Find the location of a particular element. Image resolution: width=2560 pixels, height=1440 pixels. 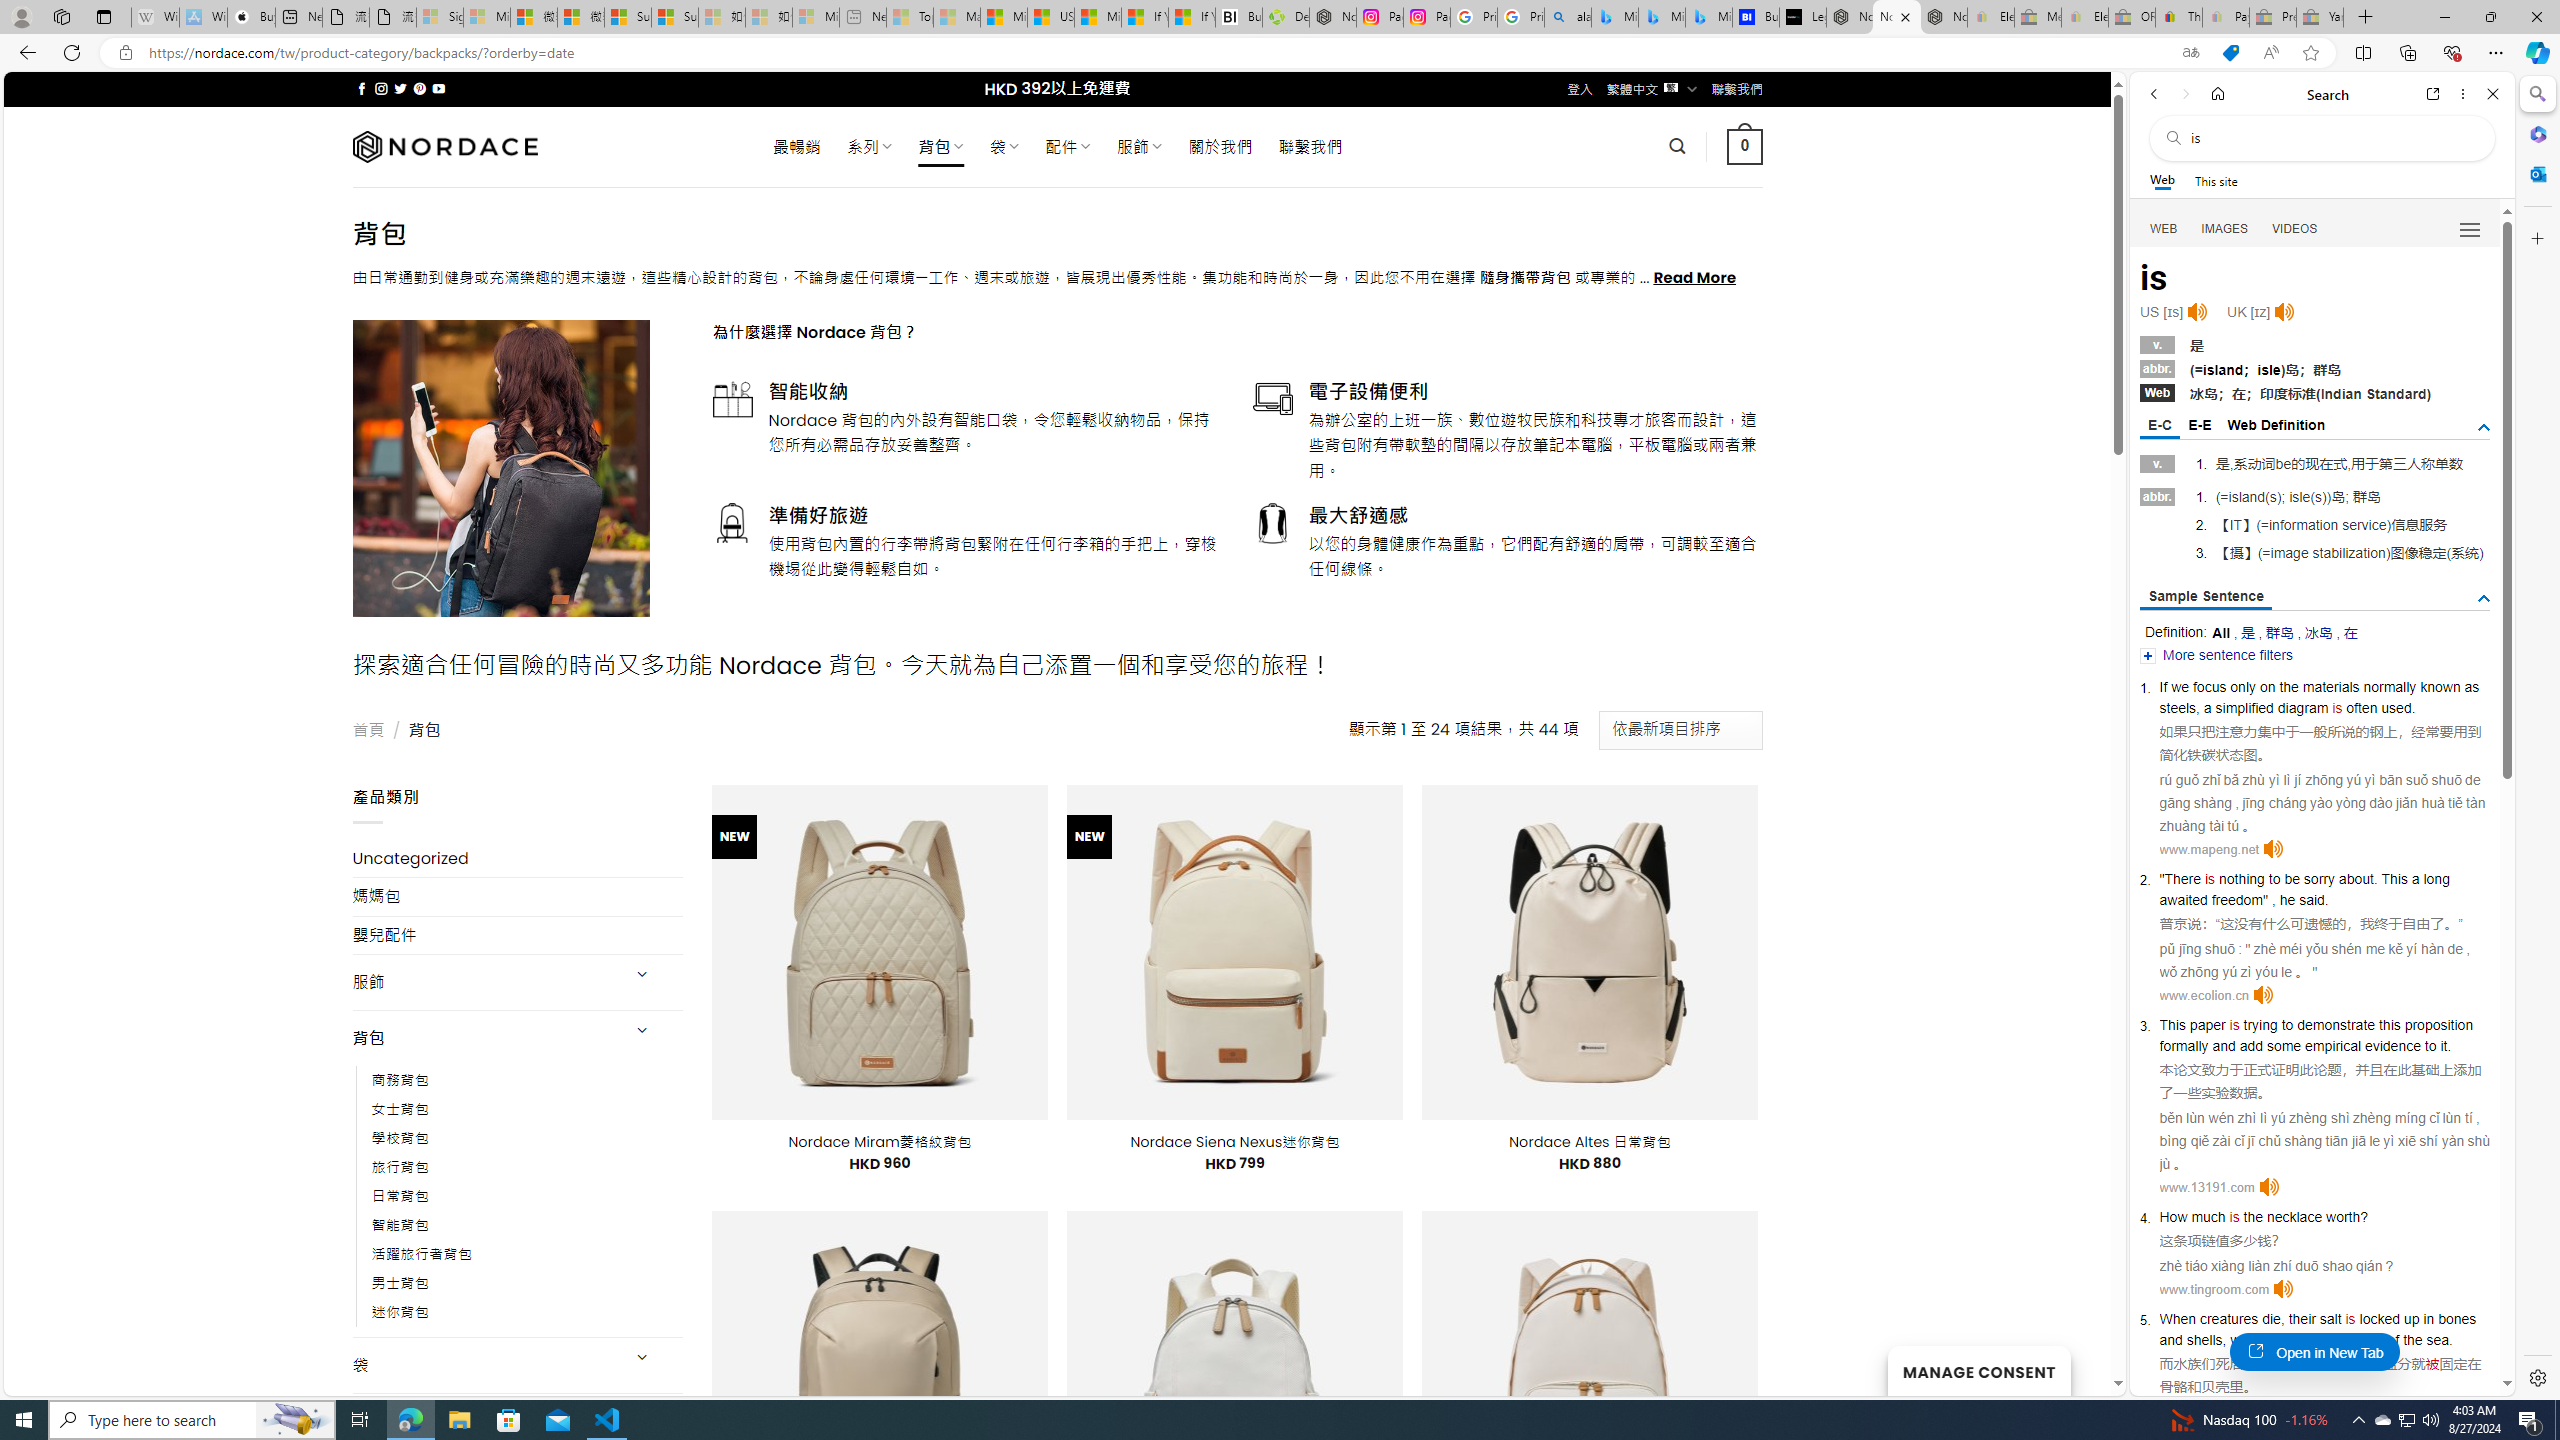

Follow on YouTube is located at coordinates (438, 88).